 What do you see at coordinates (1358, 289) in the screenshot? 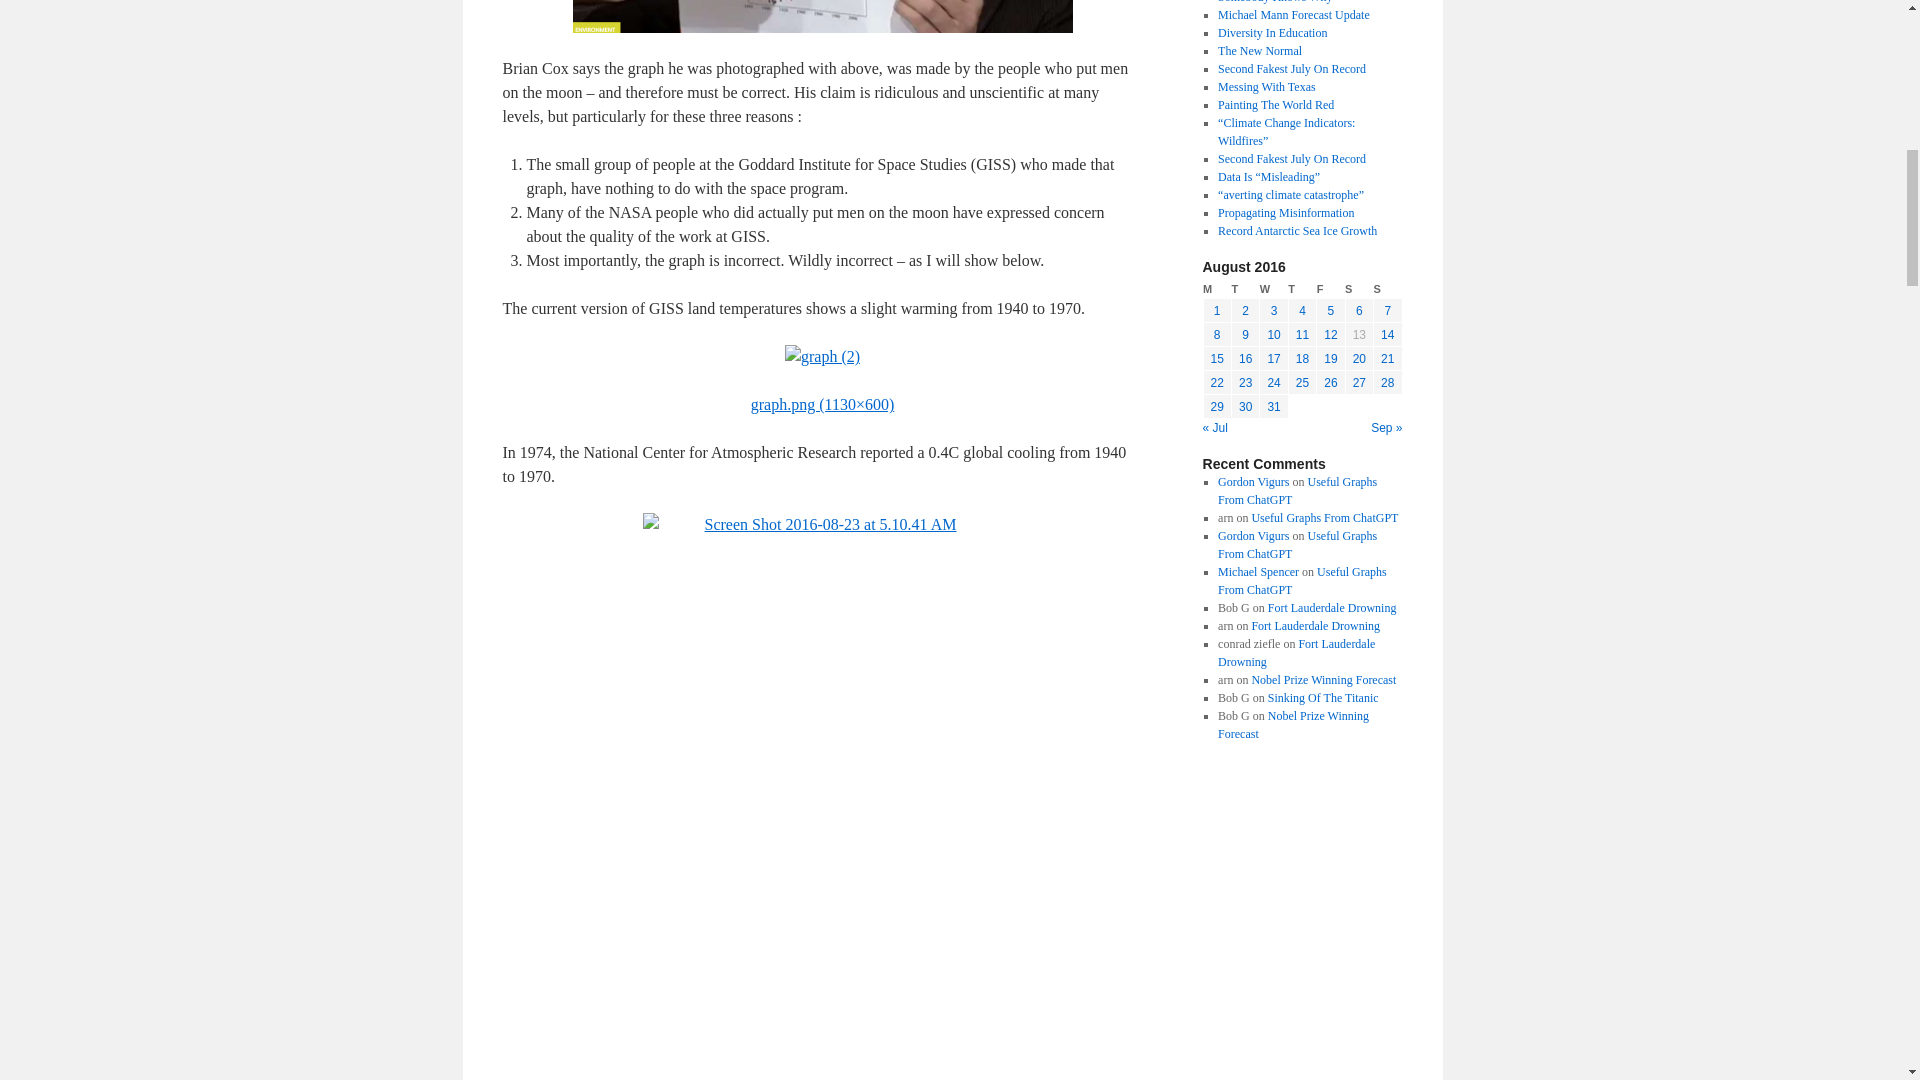
I see `Saturday` at bounding box center [1358, 289].